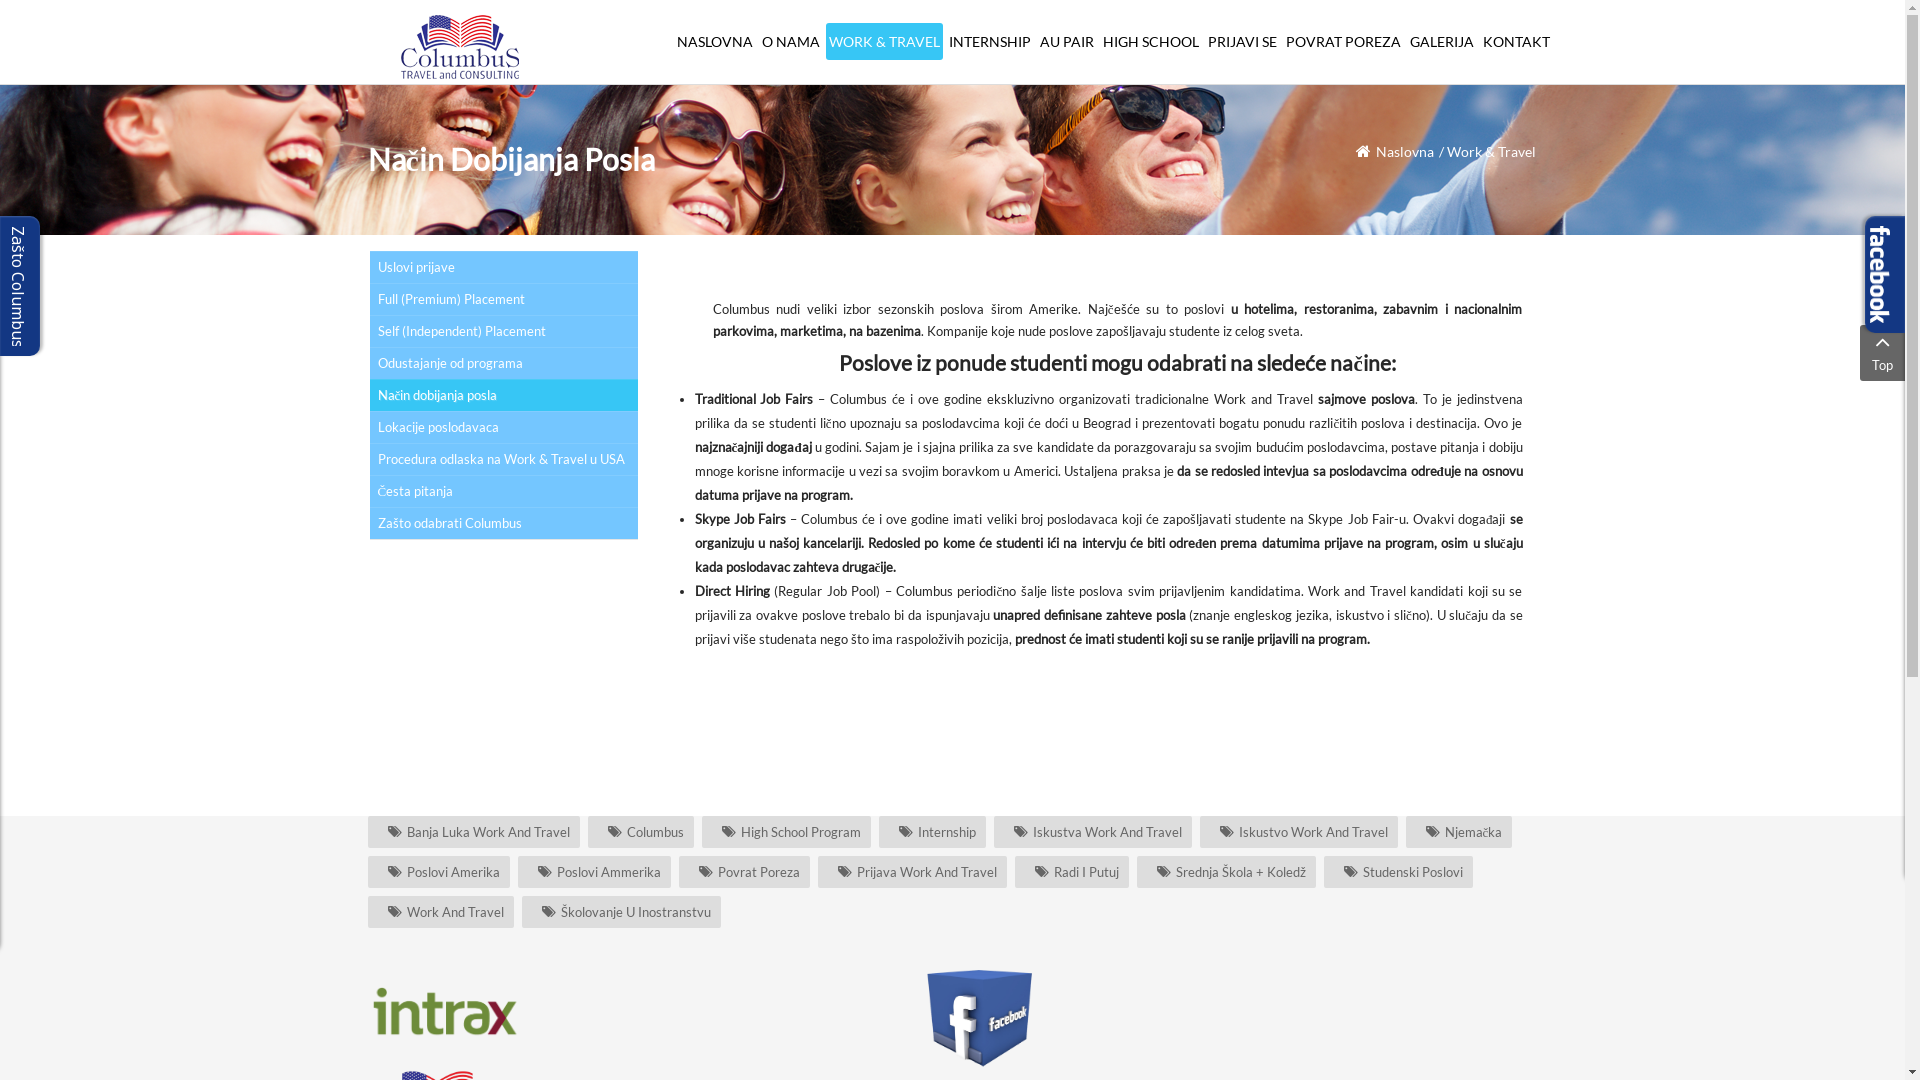  I want to click on INTERNSHIP, so click(990, 42).